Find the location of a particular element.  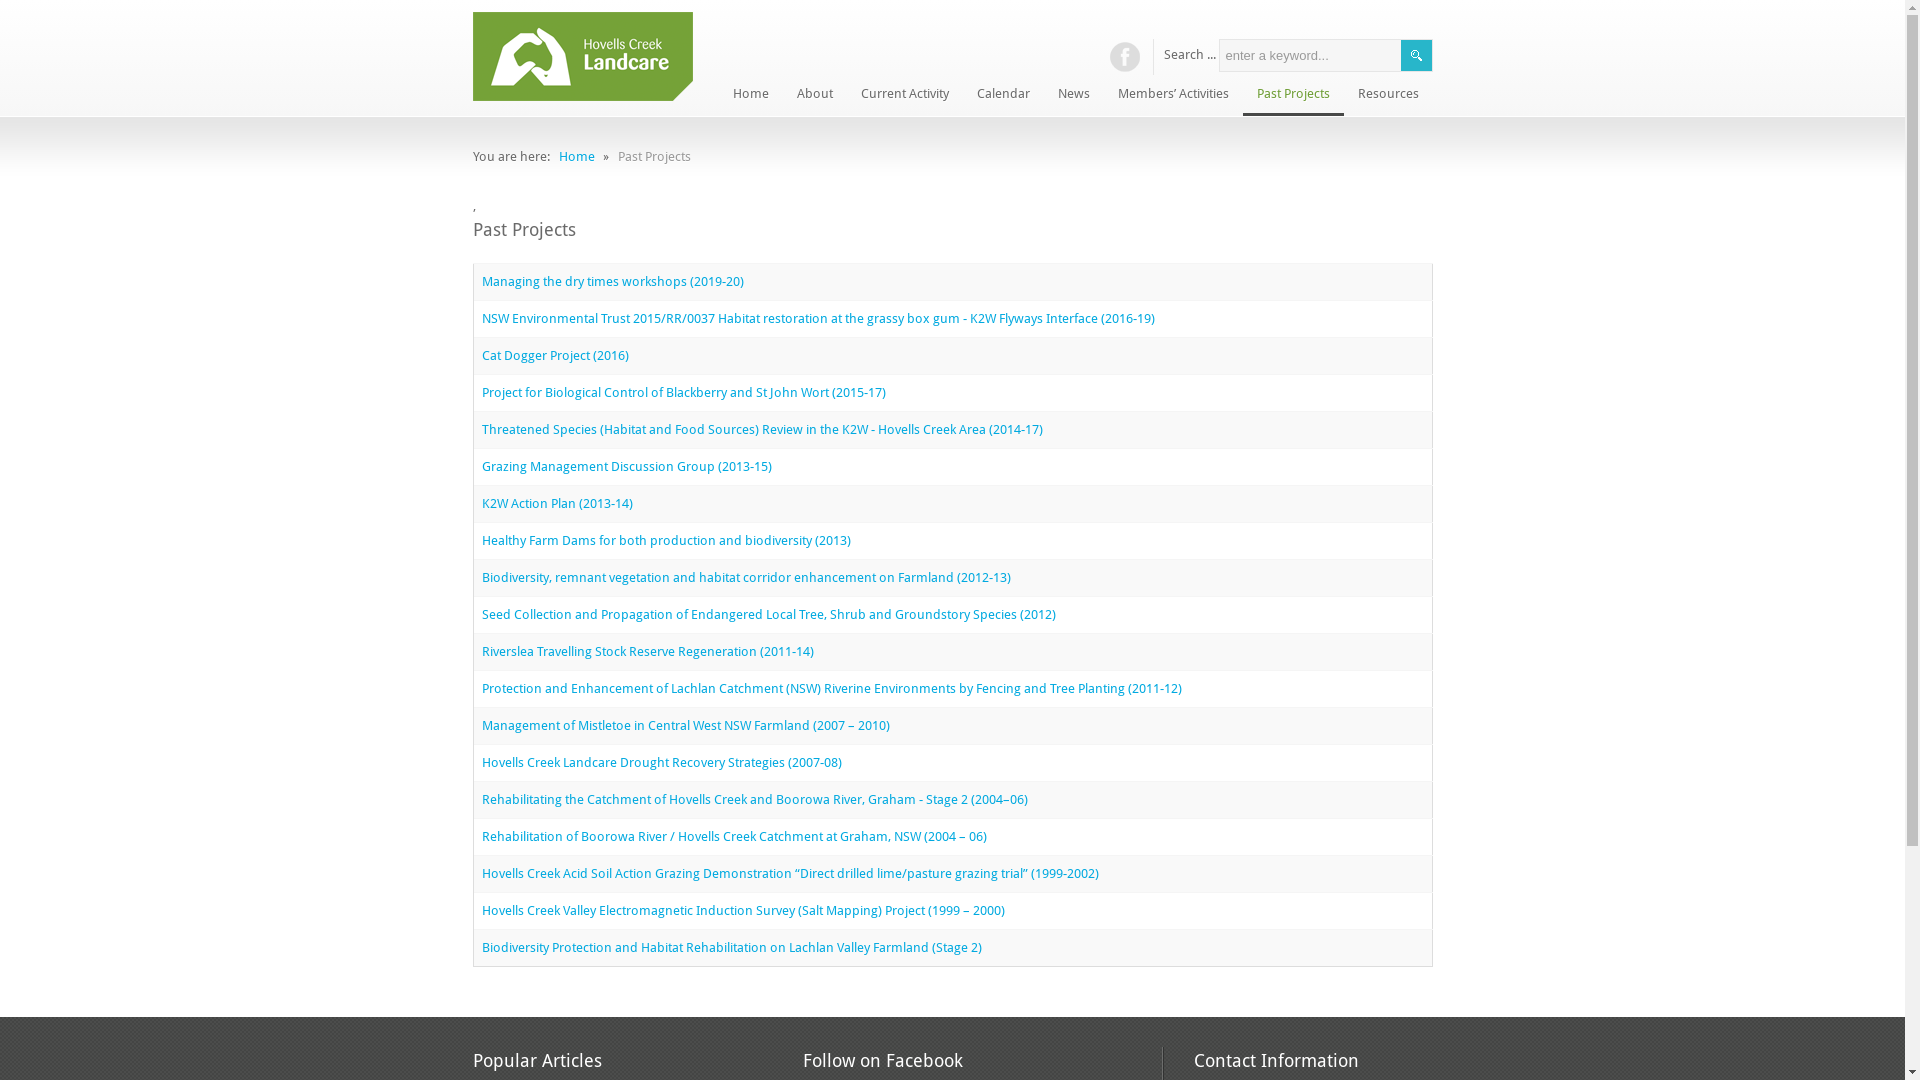

  is located at coordinates (1124, 56).